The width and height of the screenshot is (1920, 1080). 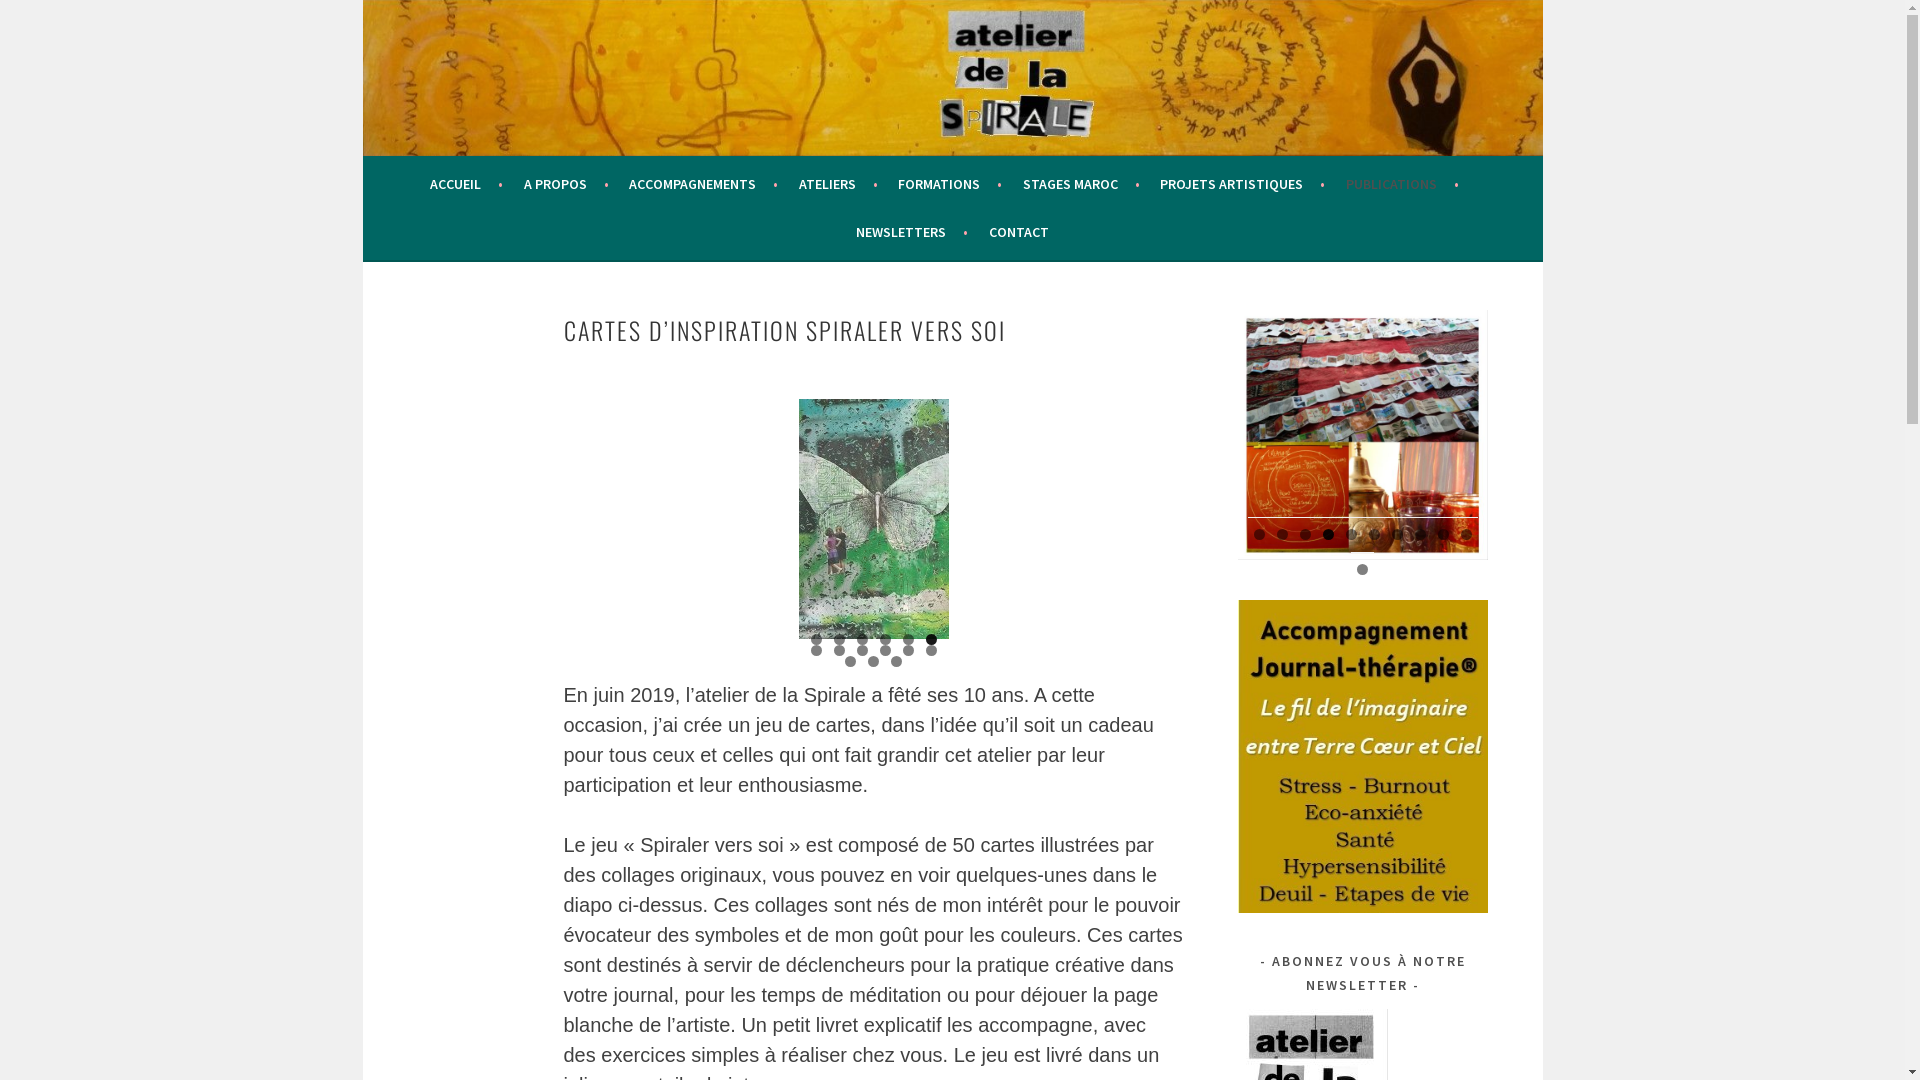 What do you see at coordinates (1082, 184) in the screenshot?
I see `STAGES MAROC` at bounding box center [1082, 184].